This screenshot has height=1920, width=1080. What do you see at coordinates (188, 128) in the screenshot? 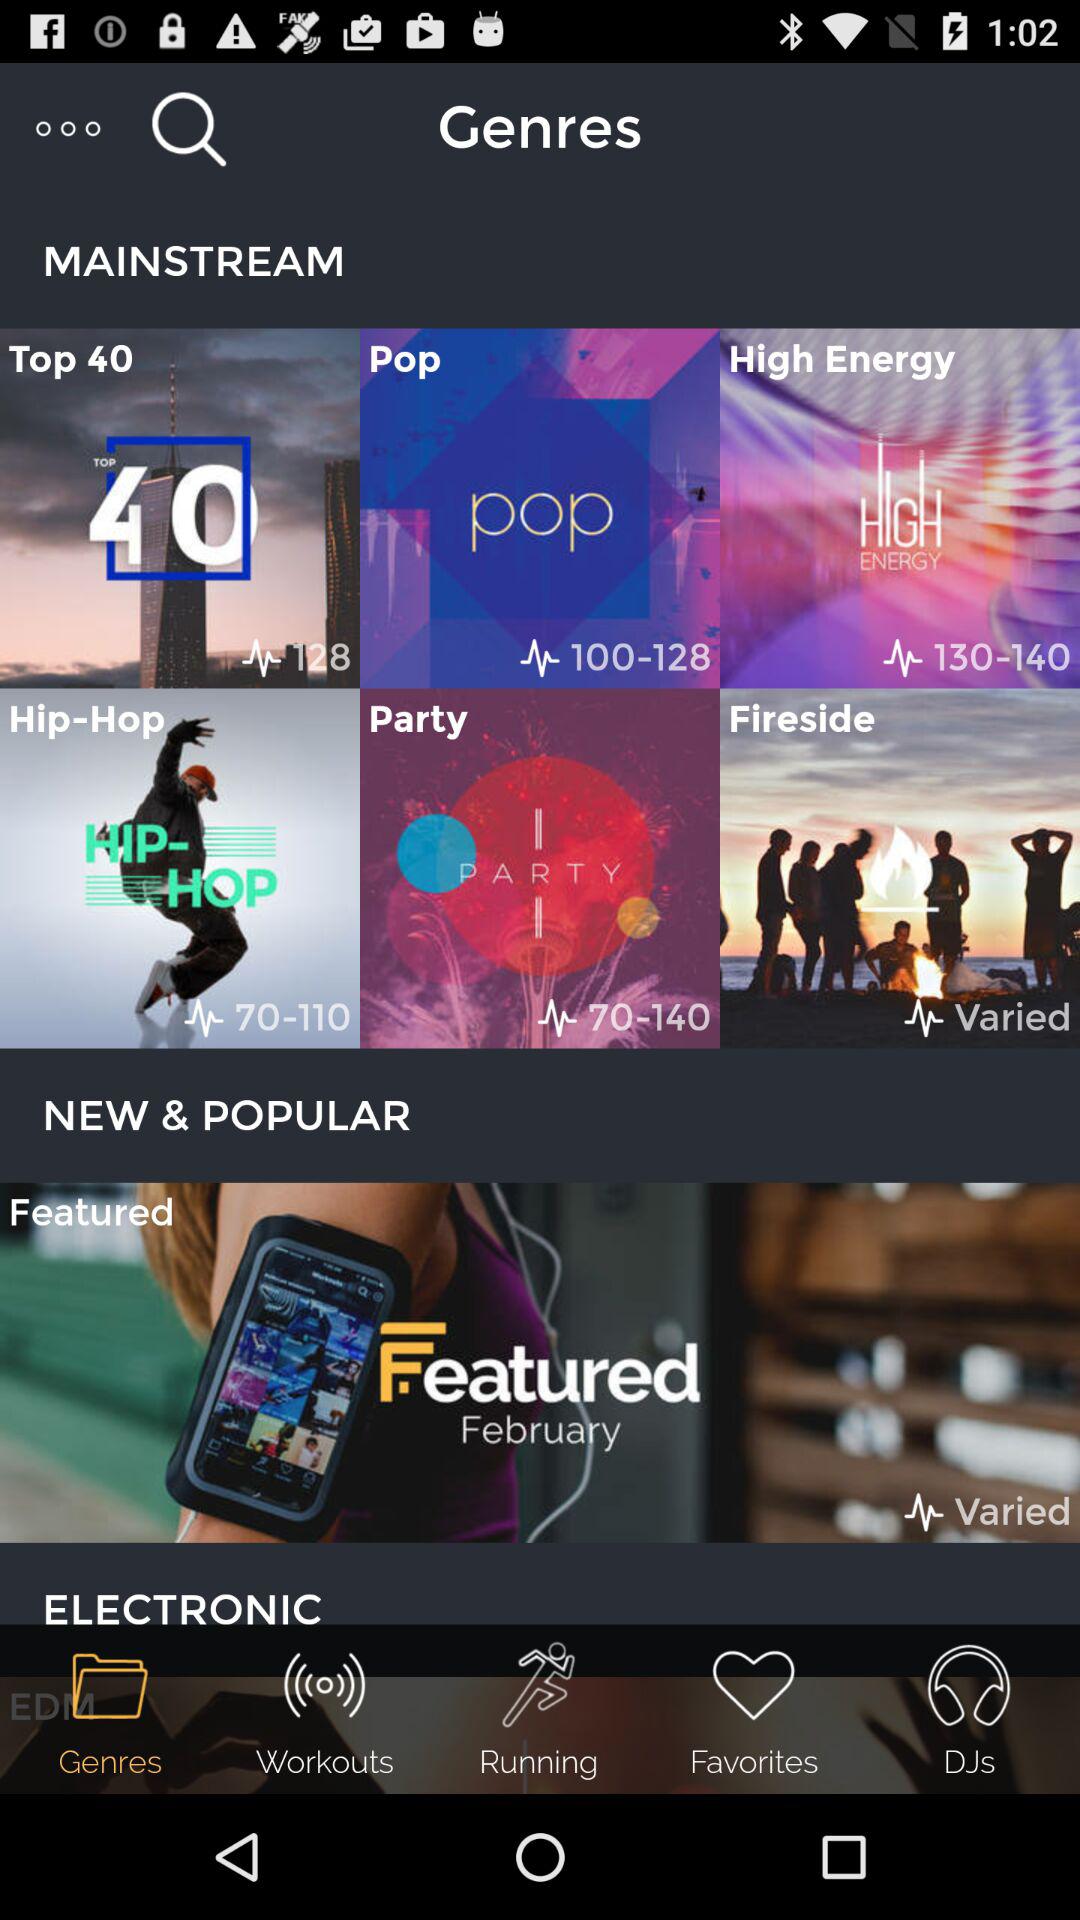
I see `click on the icon beside genres` at bounding box center [188, 128].